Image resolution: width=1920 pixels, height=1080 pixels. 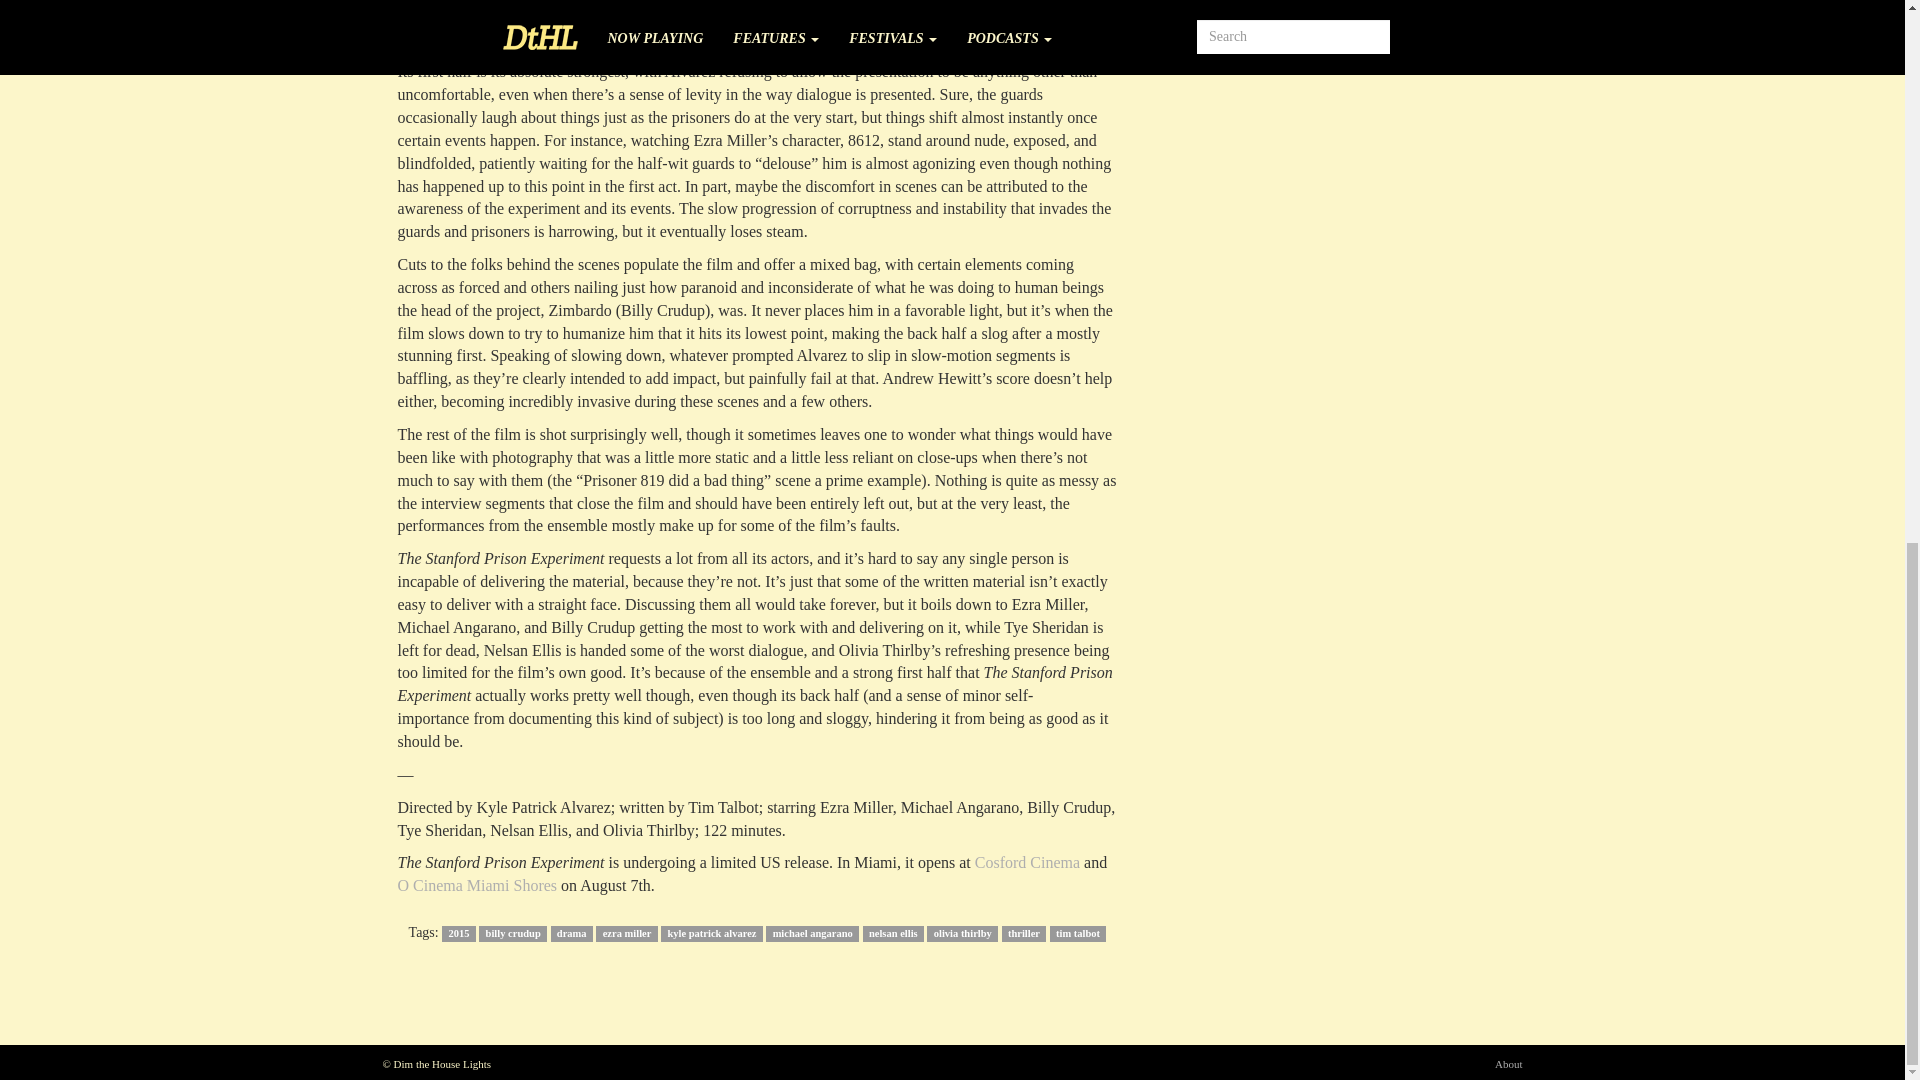 What do you see at coordinates (711, 933) in the screenshot?
I see `kyle patrick alvarez` at bounding box center [711, 933].